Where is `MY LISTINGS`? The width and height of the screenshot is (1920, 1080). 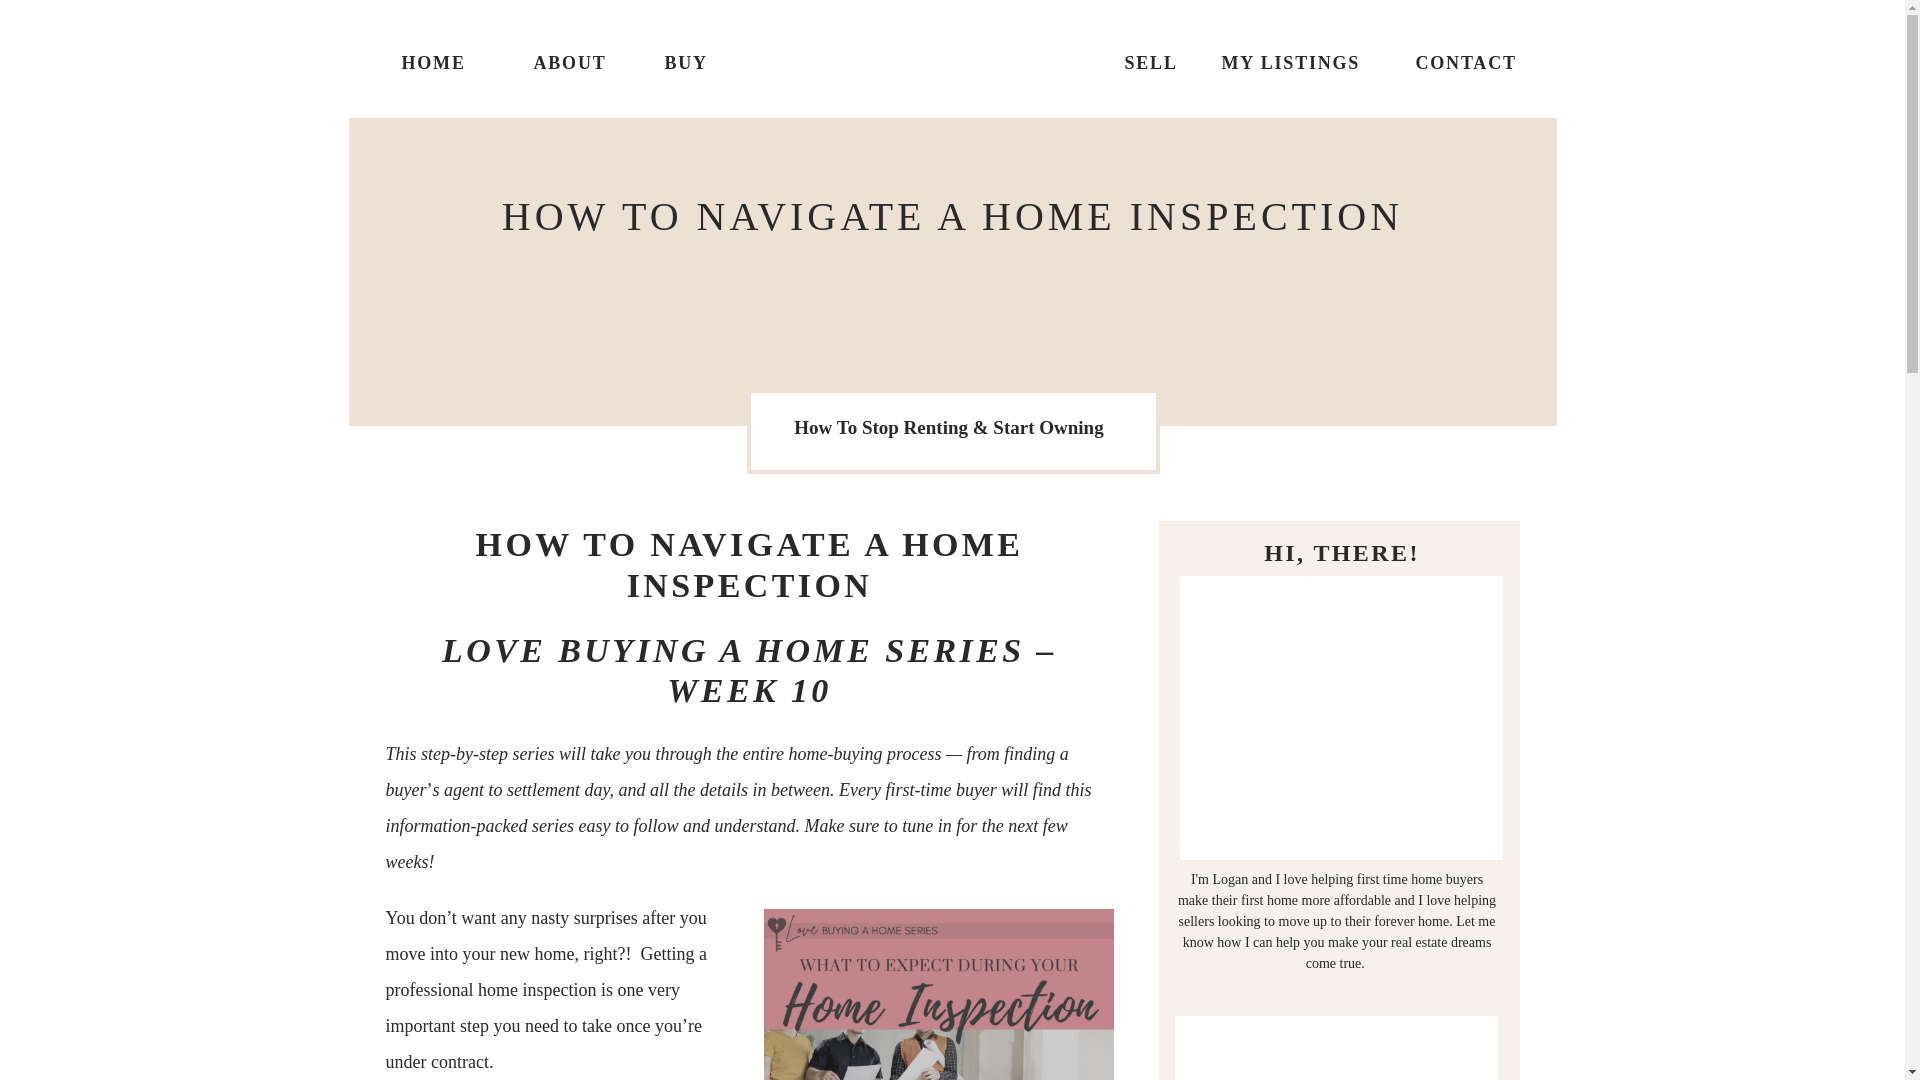
MY LISTINGS is located at coordinates (1292, 60).